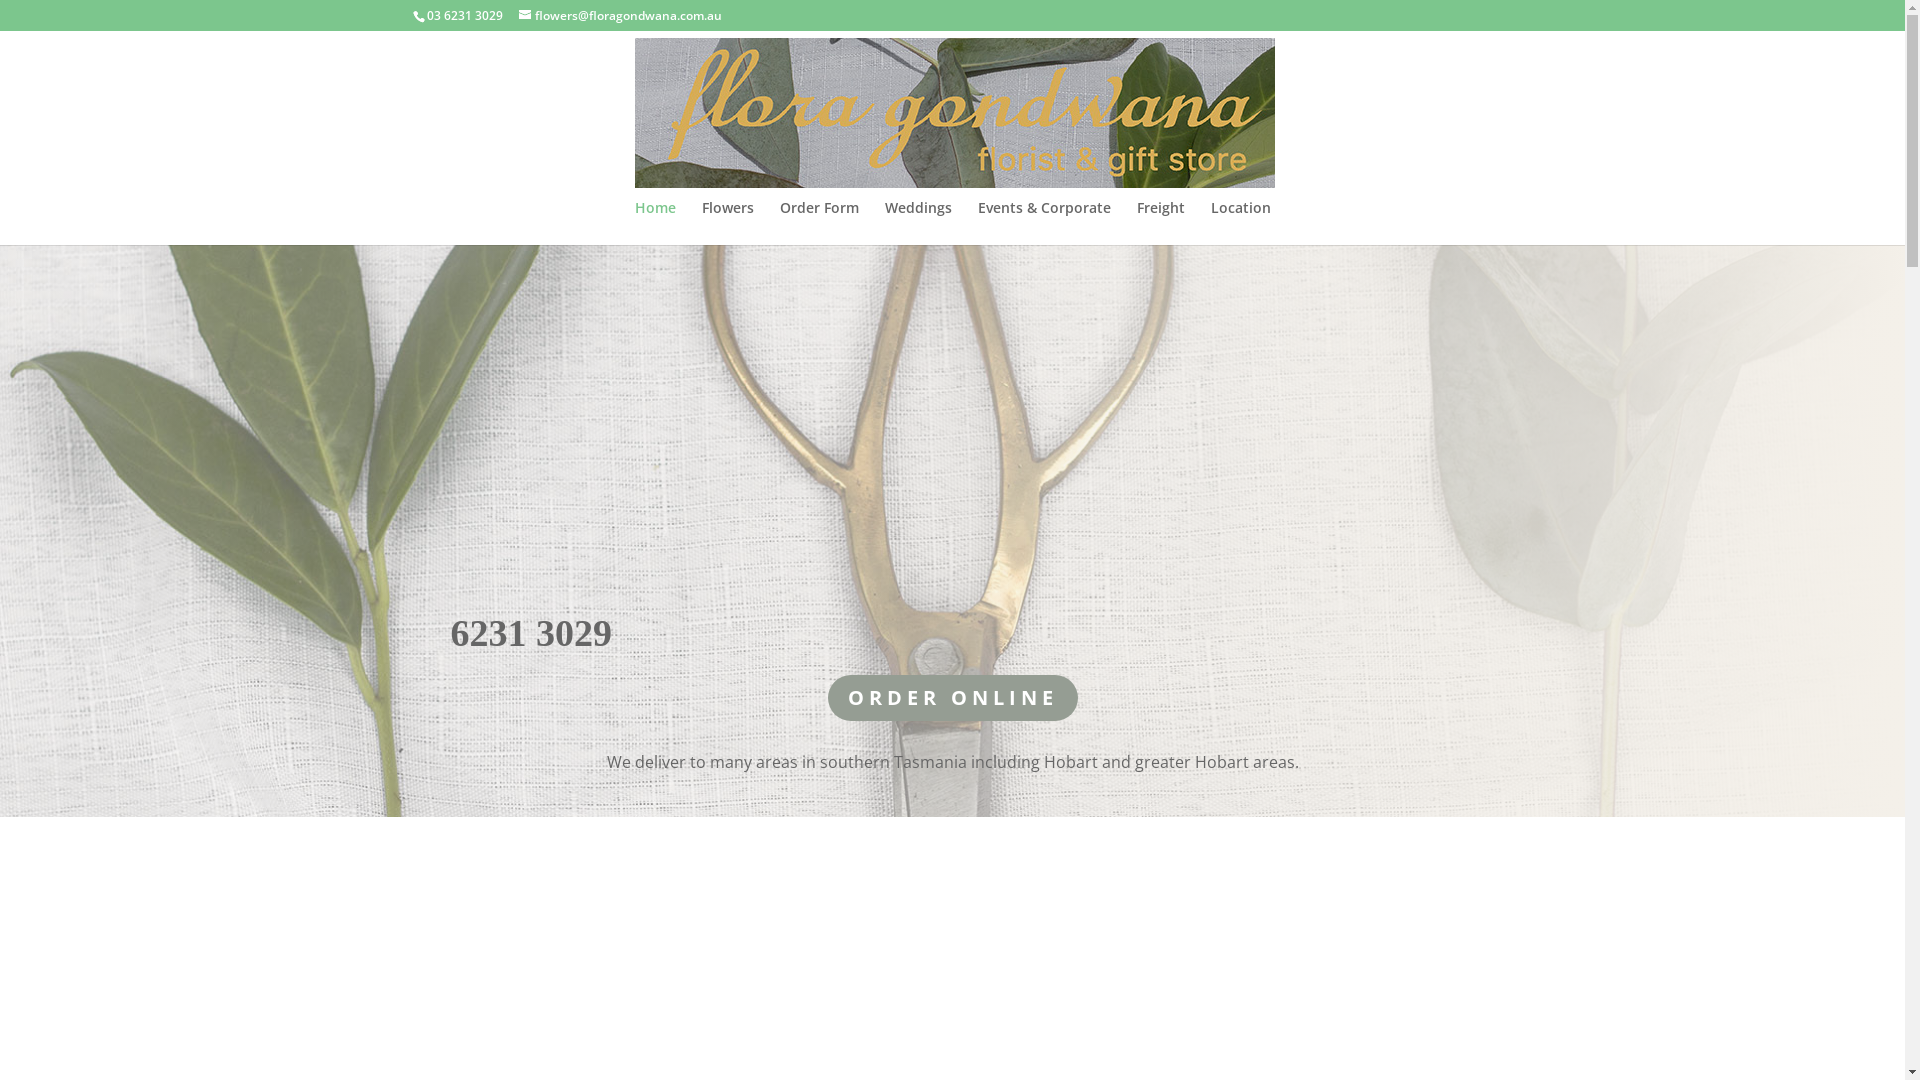  What do you see at coordinates (1240, 223) in the screenshot?
I see `Location` at bounding box center [1240, 223].